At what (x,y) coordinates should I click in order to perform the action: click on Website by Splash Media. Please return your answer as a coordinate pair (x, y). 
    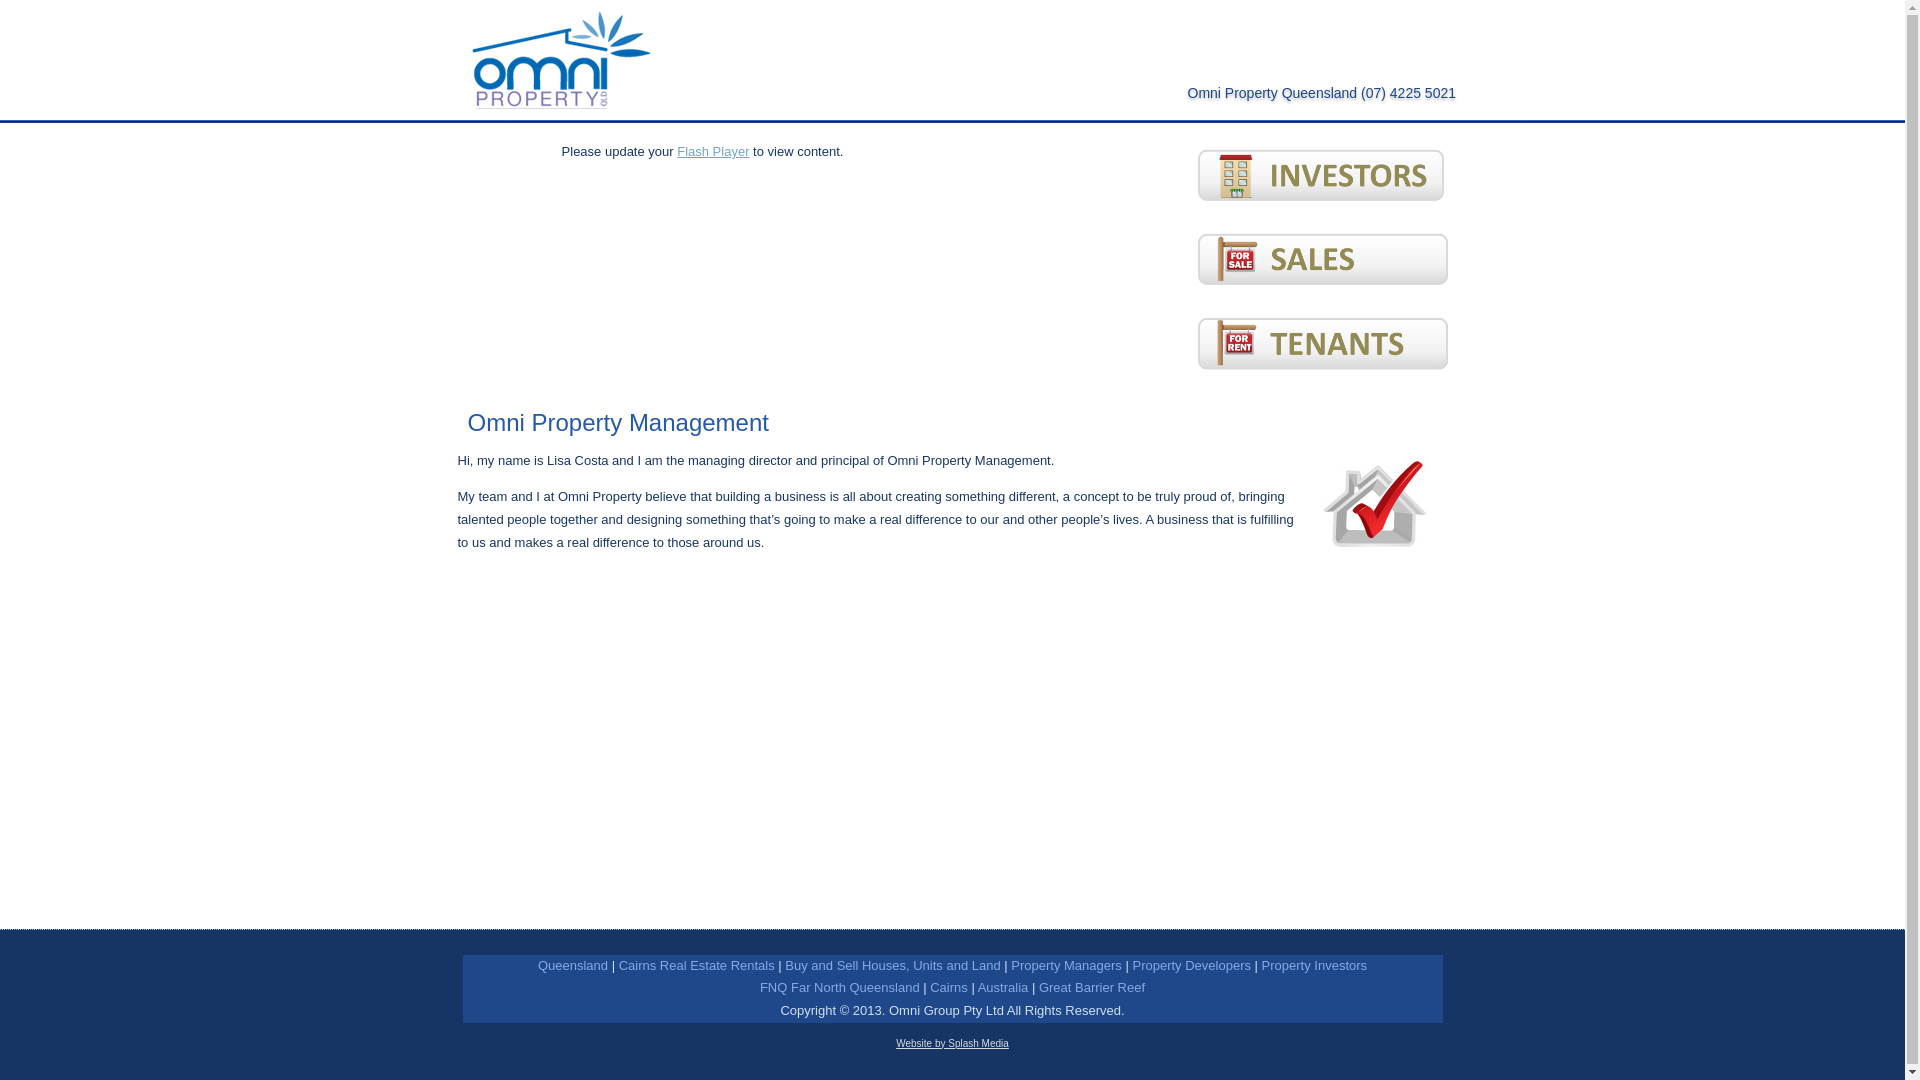
    Looking at the image, I should click on (952, 1044).